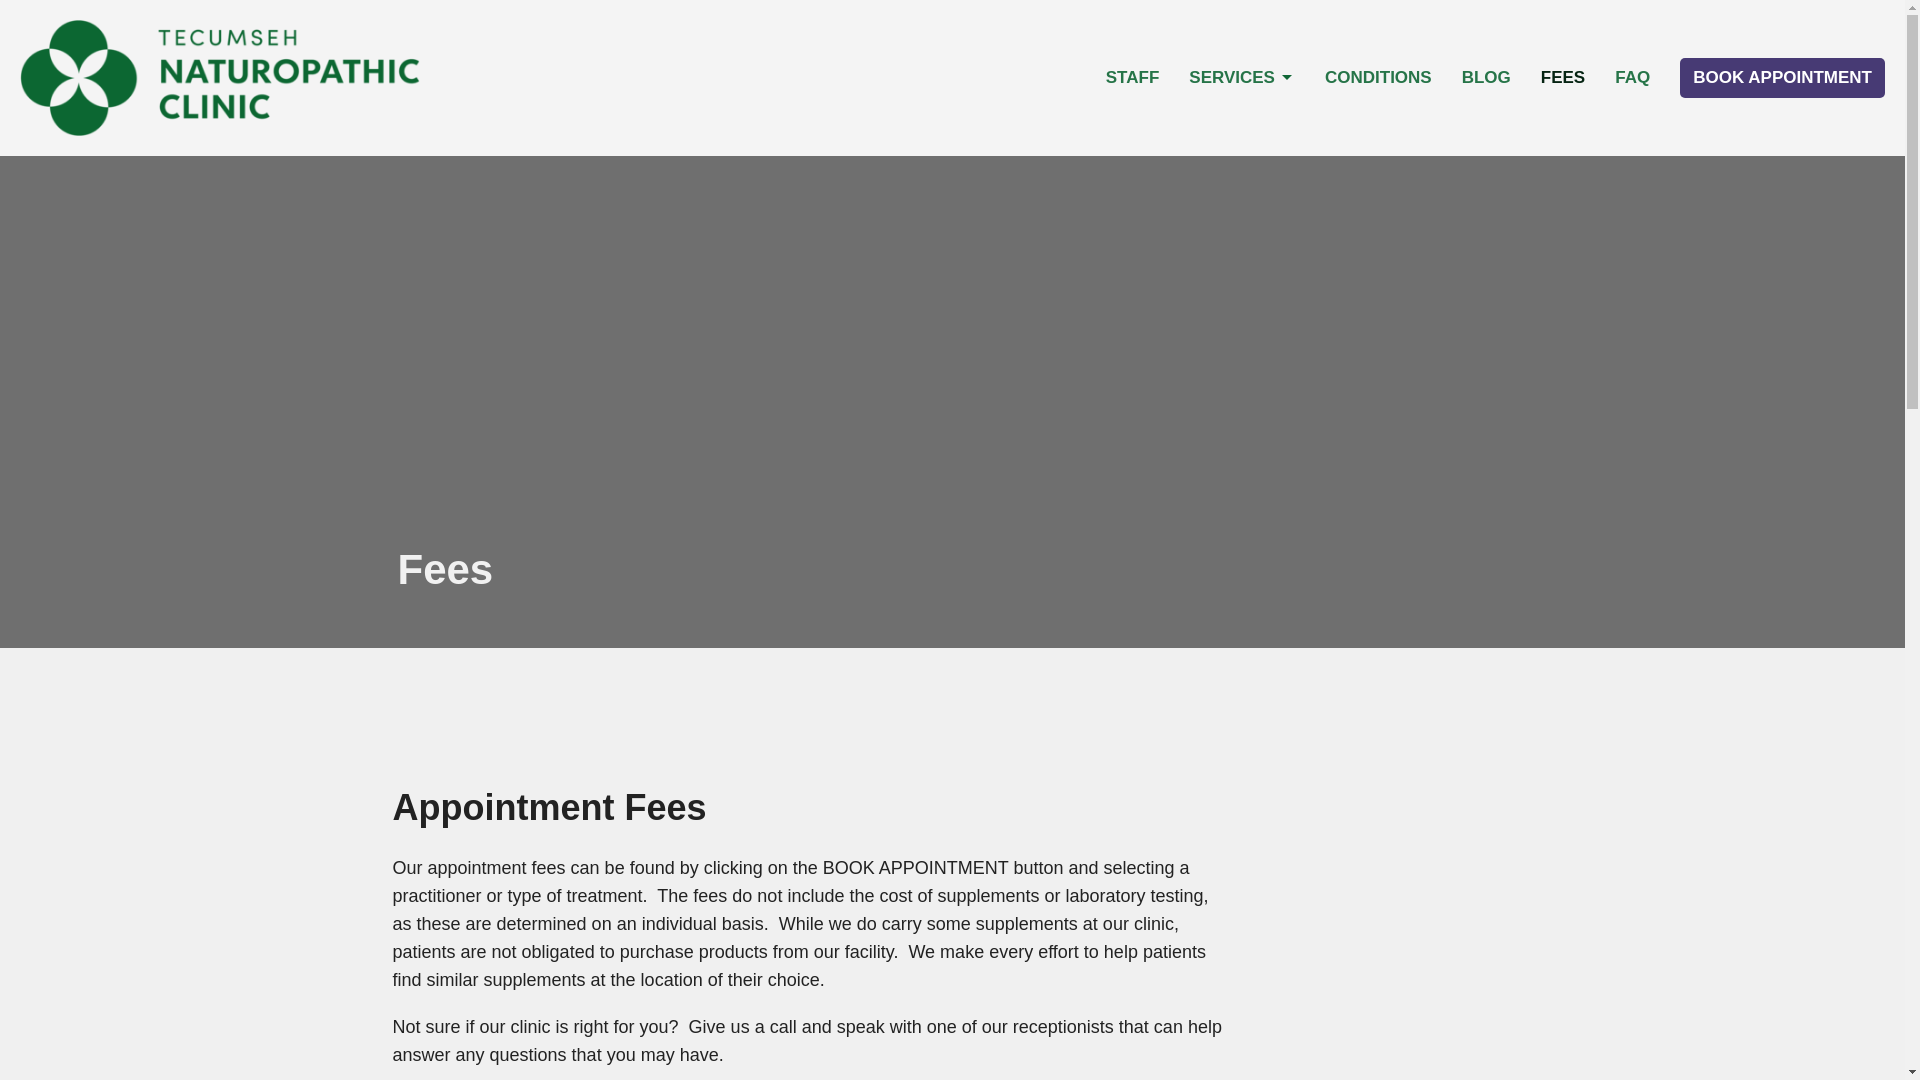 The height and width of the screenshot is (1080, 1920). Describe the element at coordinates (1486, 78) in the screenshot. I see `BLOG` at that location.